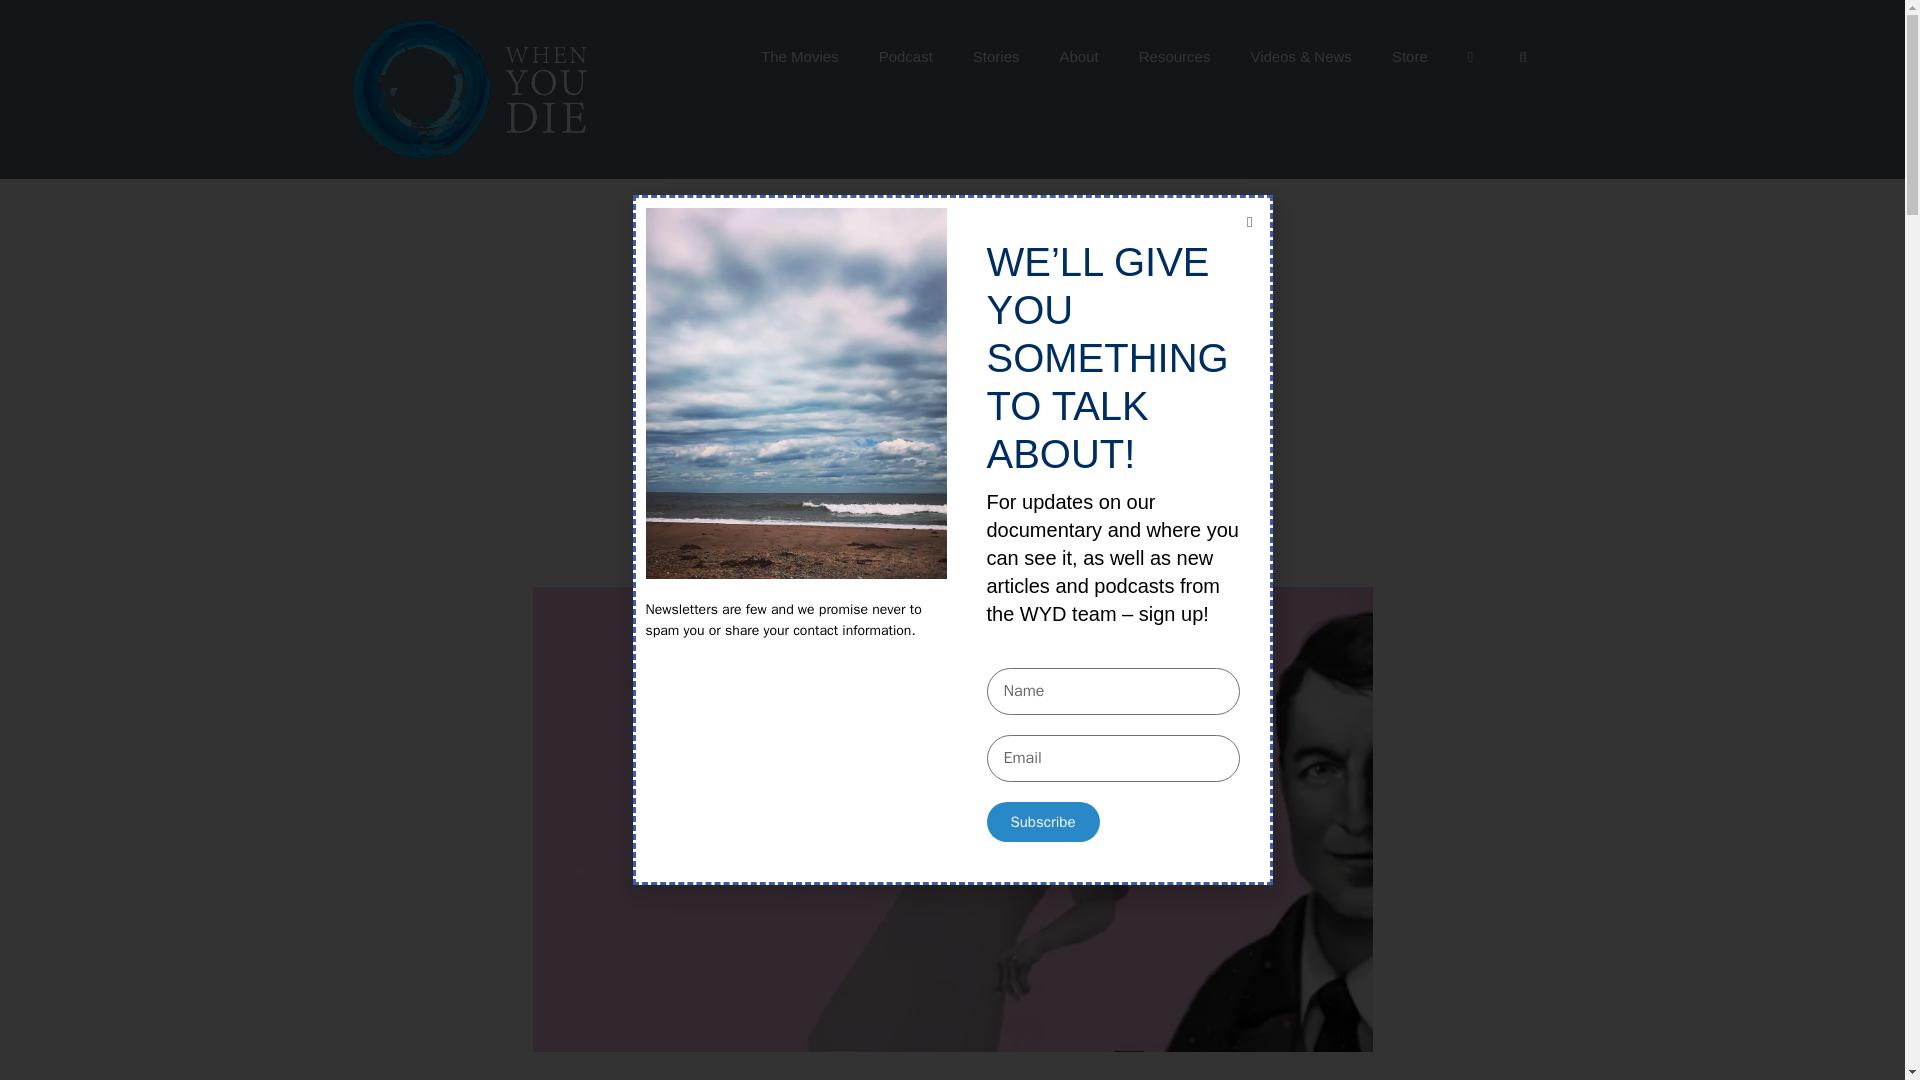 The width and height of the screenshot is (1920, 1080). I want to click on View all posts by admin, so click(1006, 494).